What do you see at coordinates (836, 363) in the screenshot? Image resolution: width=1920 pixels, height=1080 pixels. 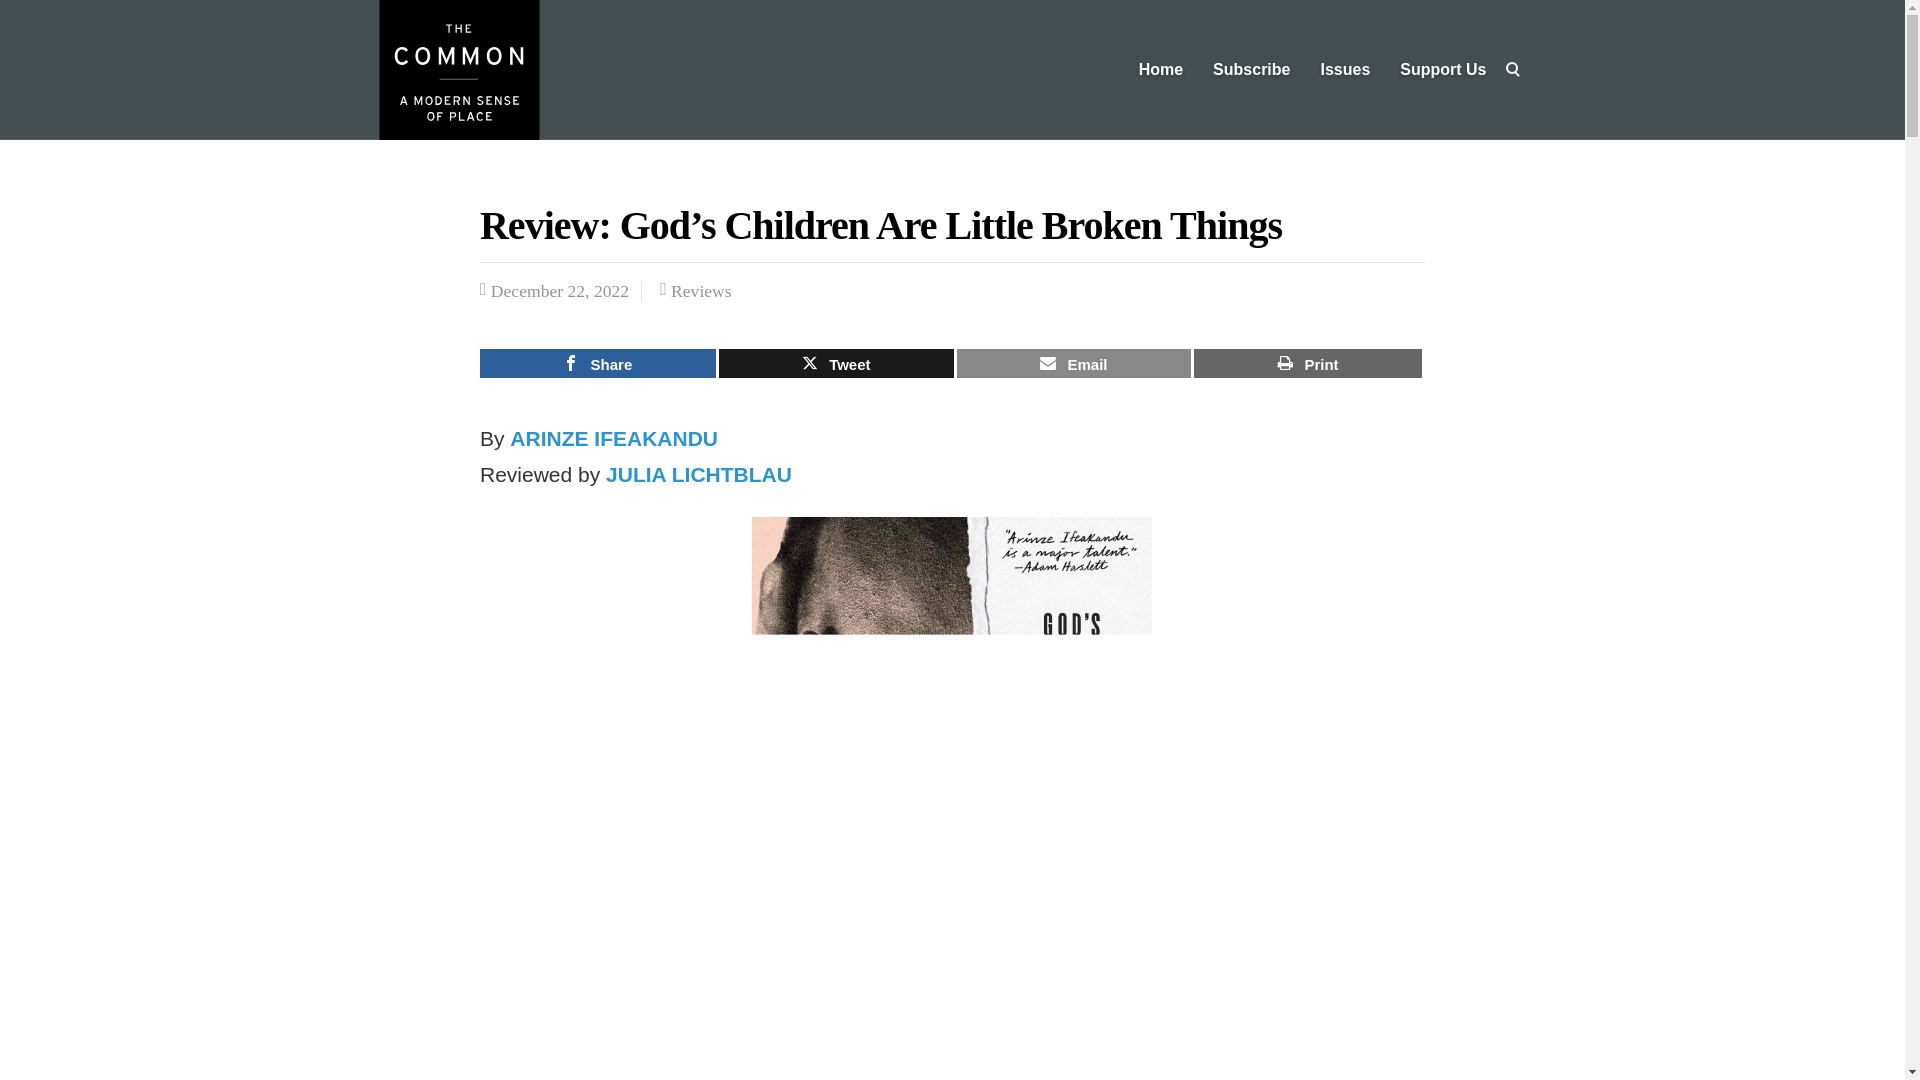 I see `Tweet` at bounding box center [836, 363].